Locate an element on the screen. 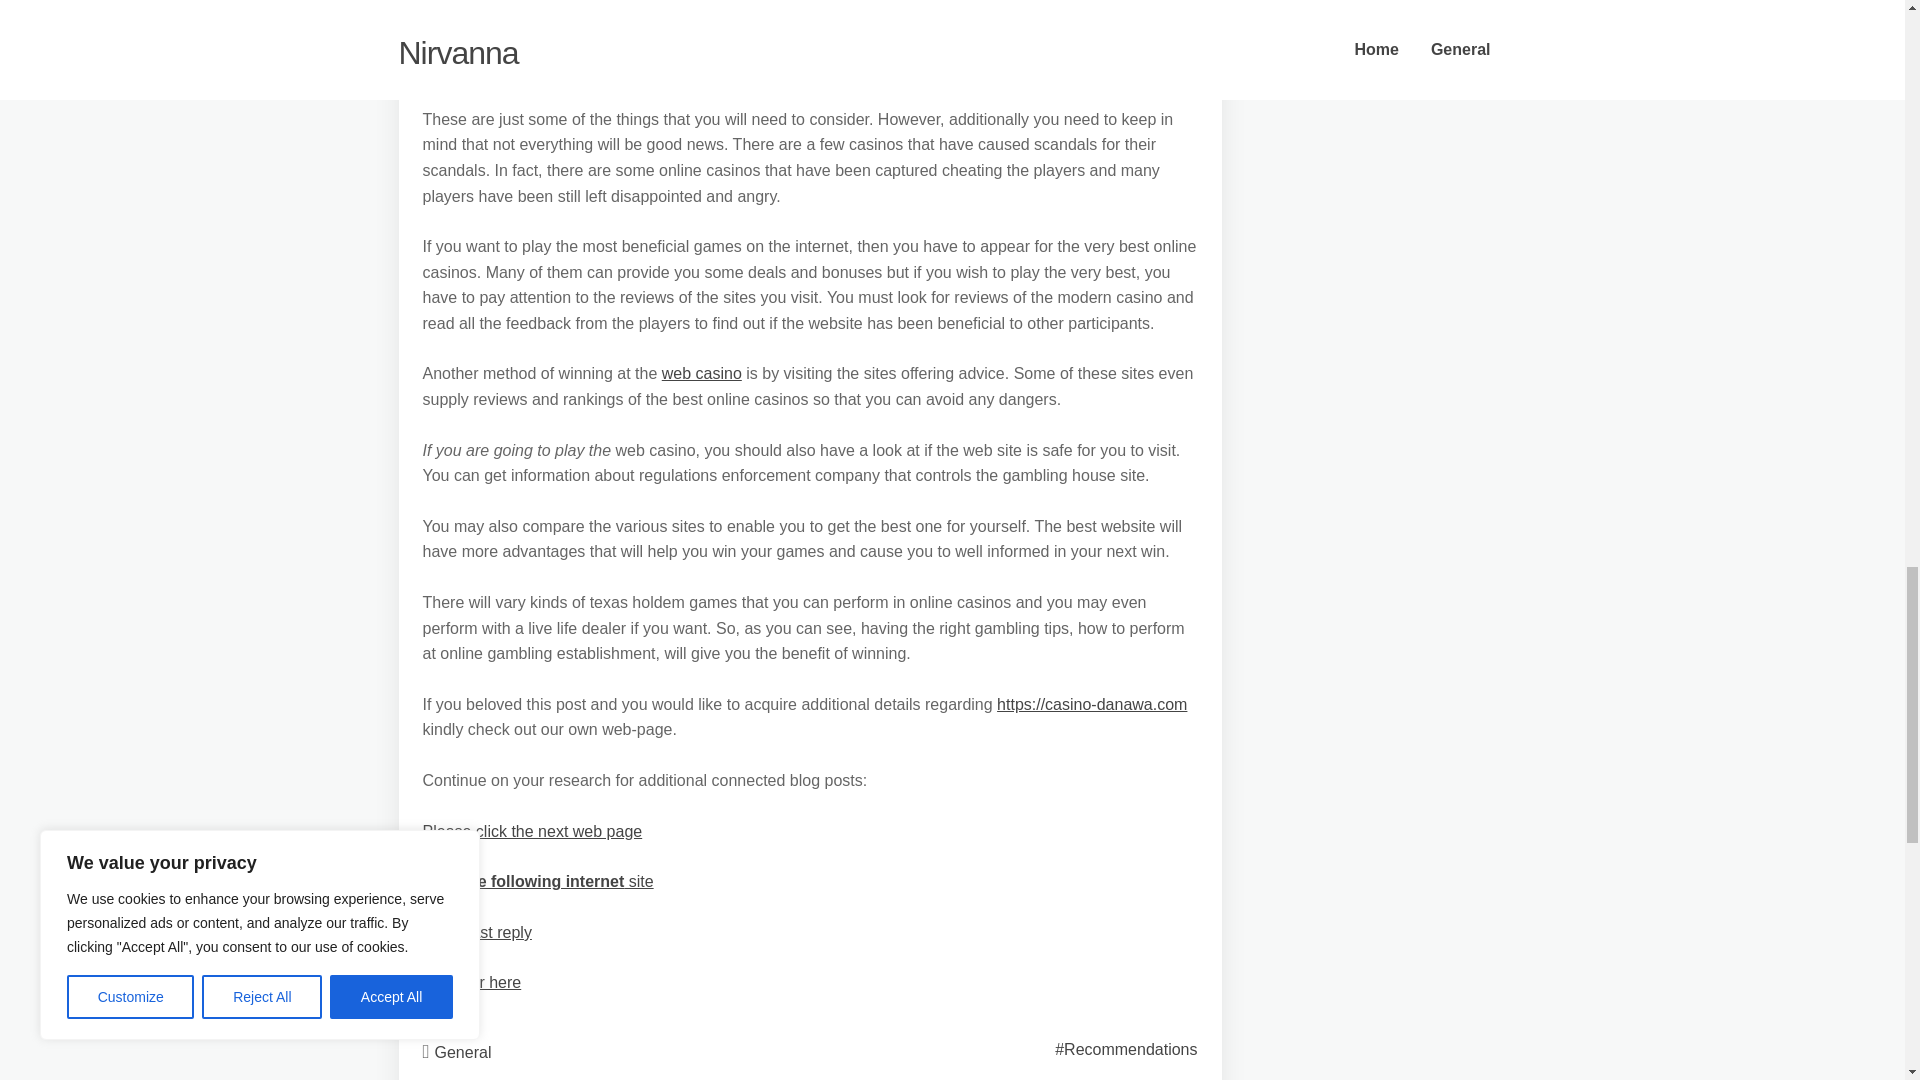 The width and height of the screenshot is (1920, 1080). click the following internet site is located at coordinates (537, 880).